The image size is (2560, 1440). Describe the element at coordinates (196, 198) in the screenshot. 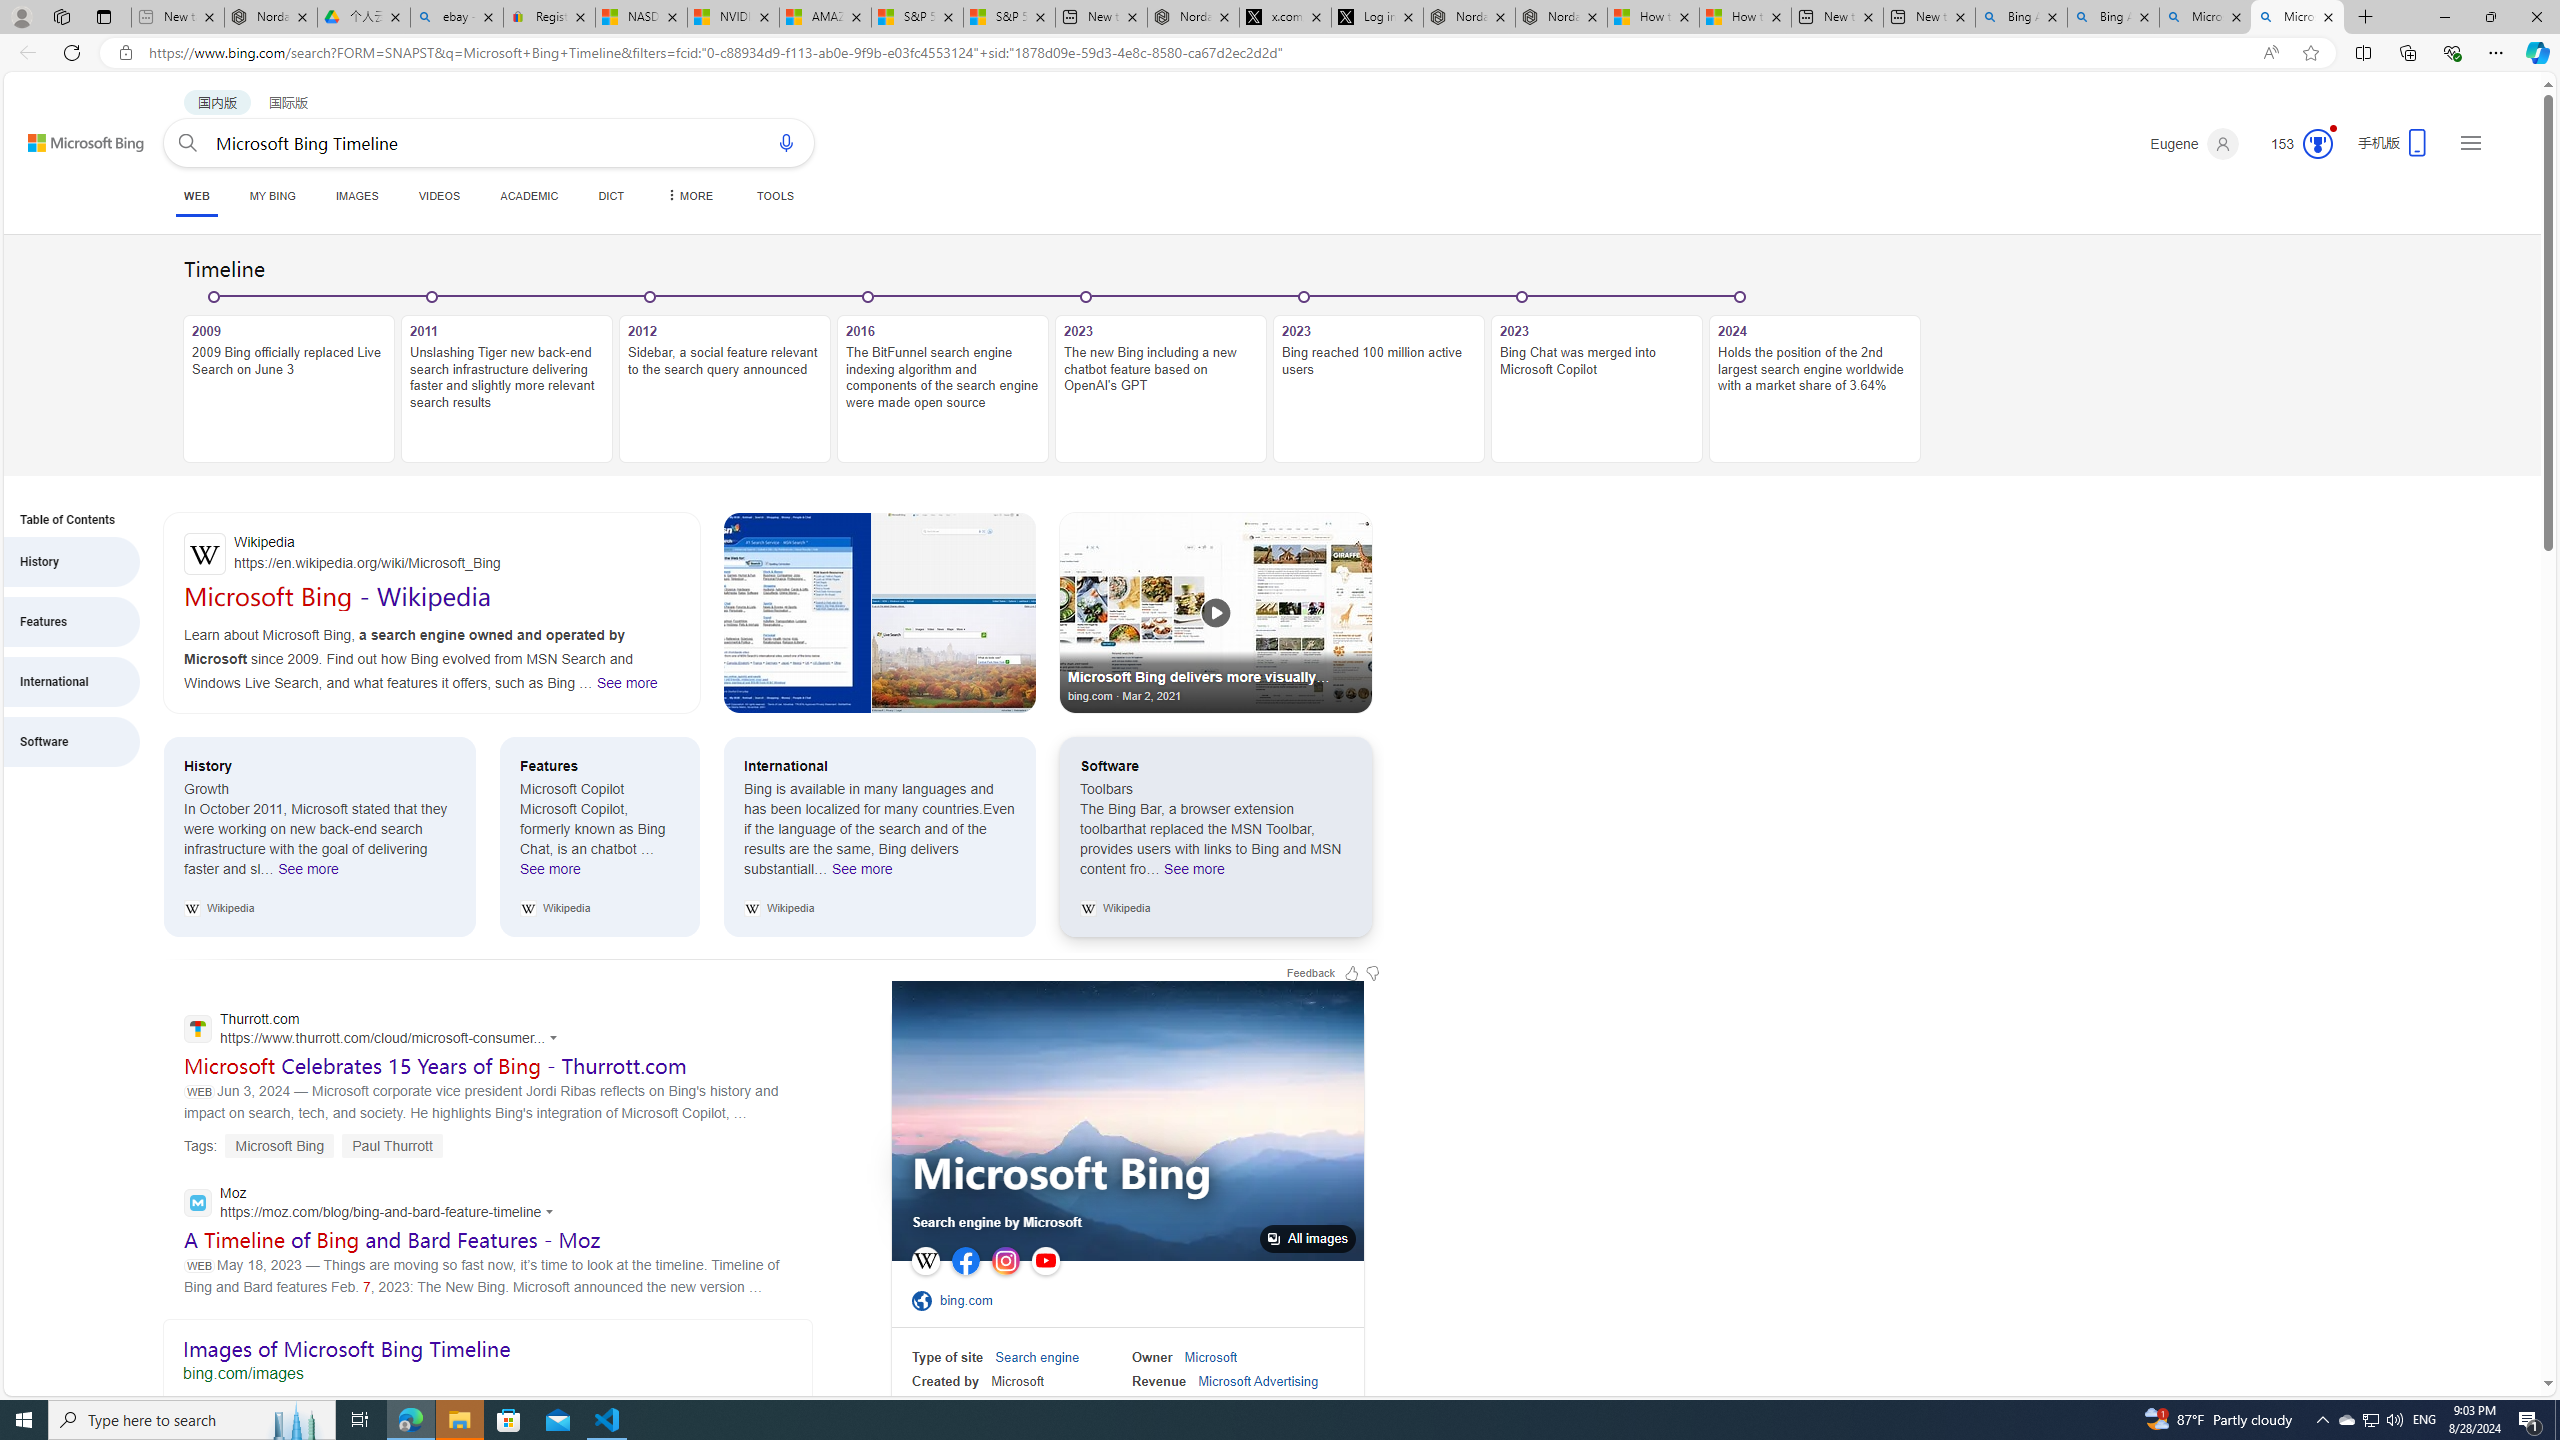

I see `WEB` at that location.